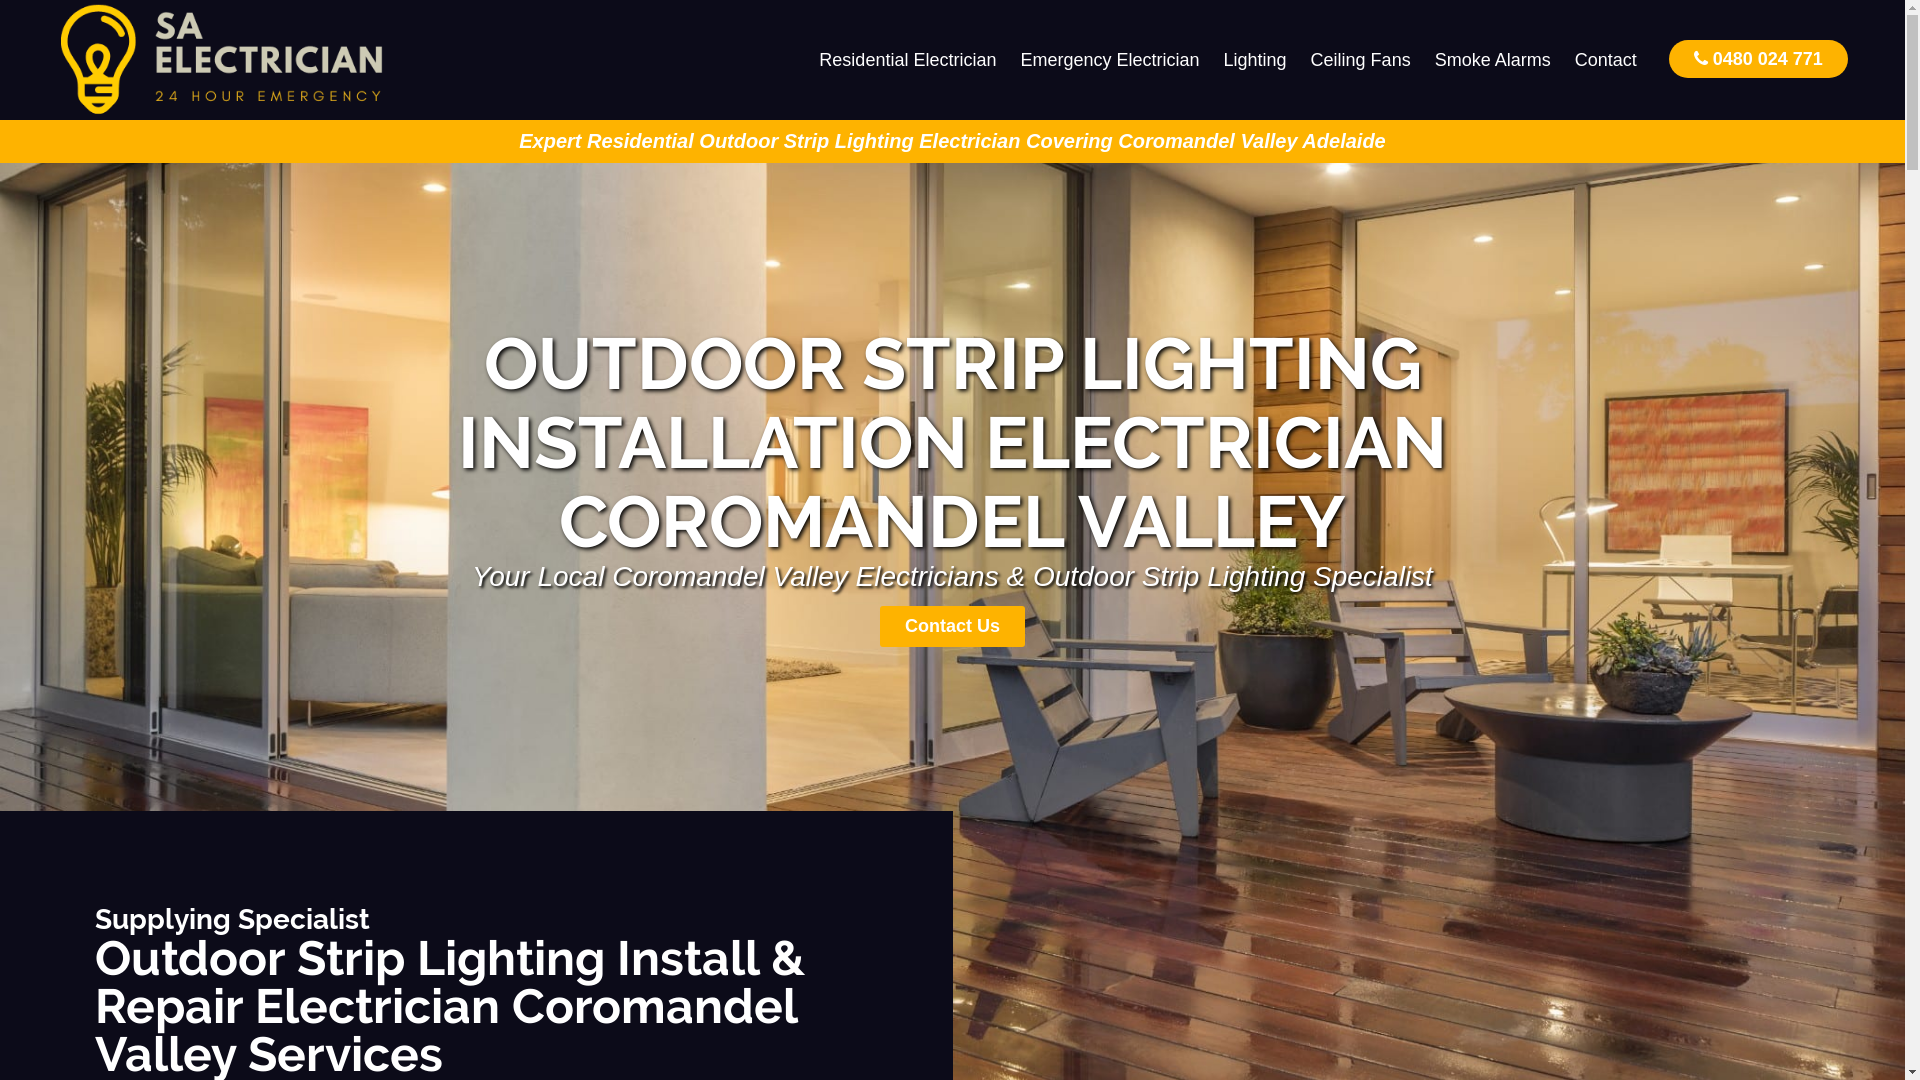  I want to click on Contact Us, so click(952, 626).